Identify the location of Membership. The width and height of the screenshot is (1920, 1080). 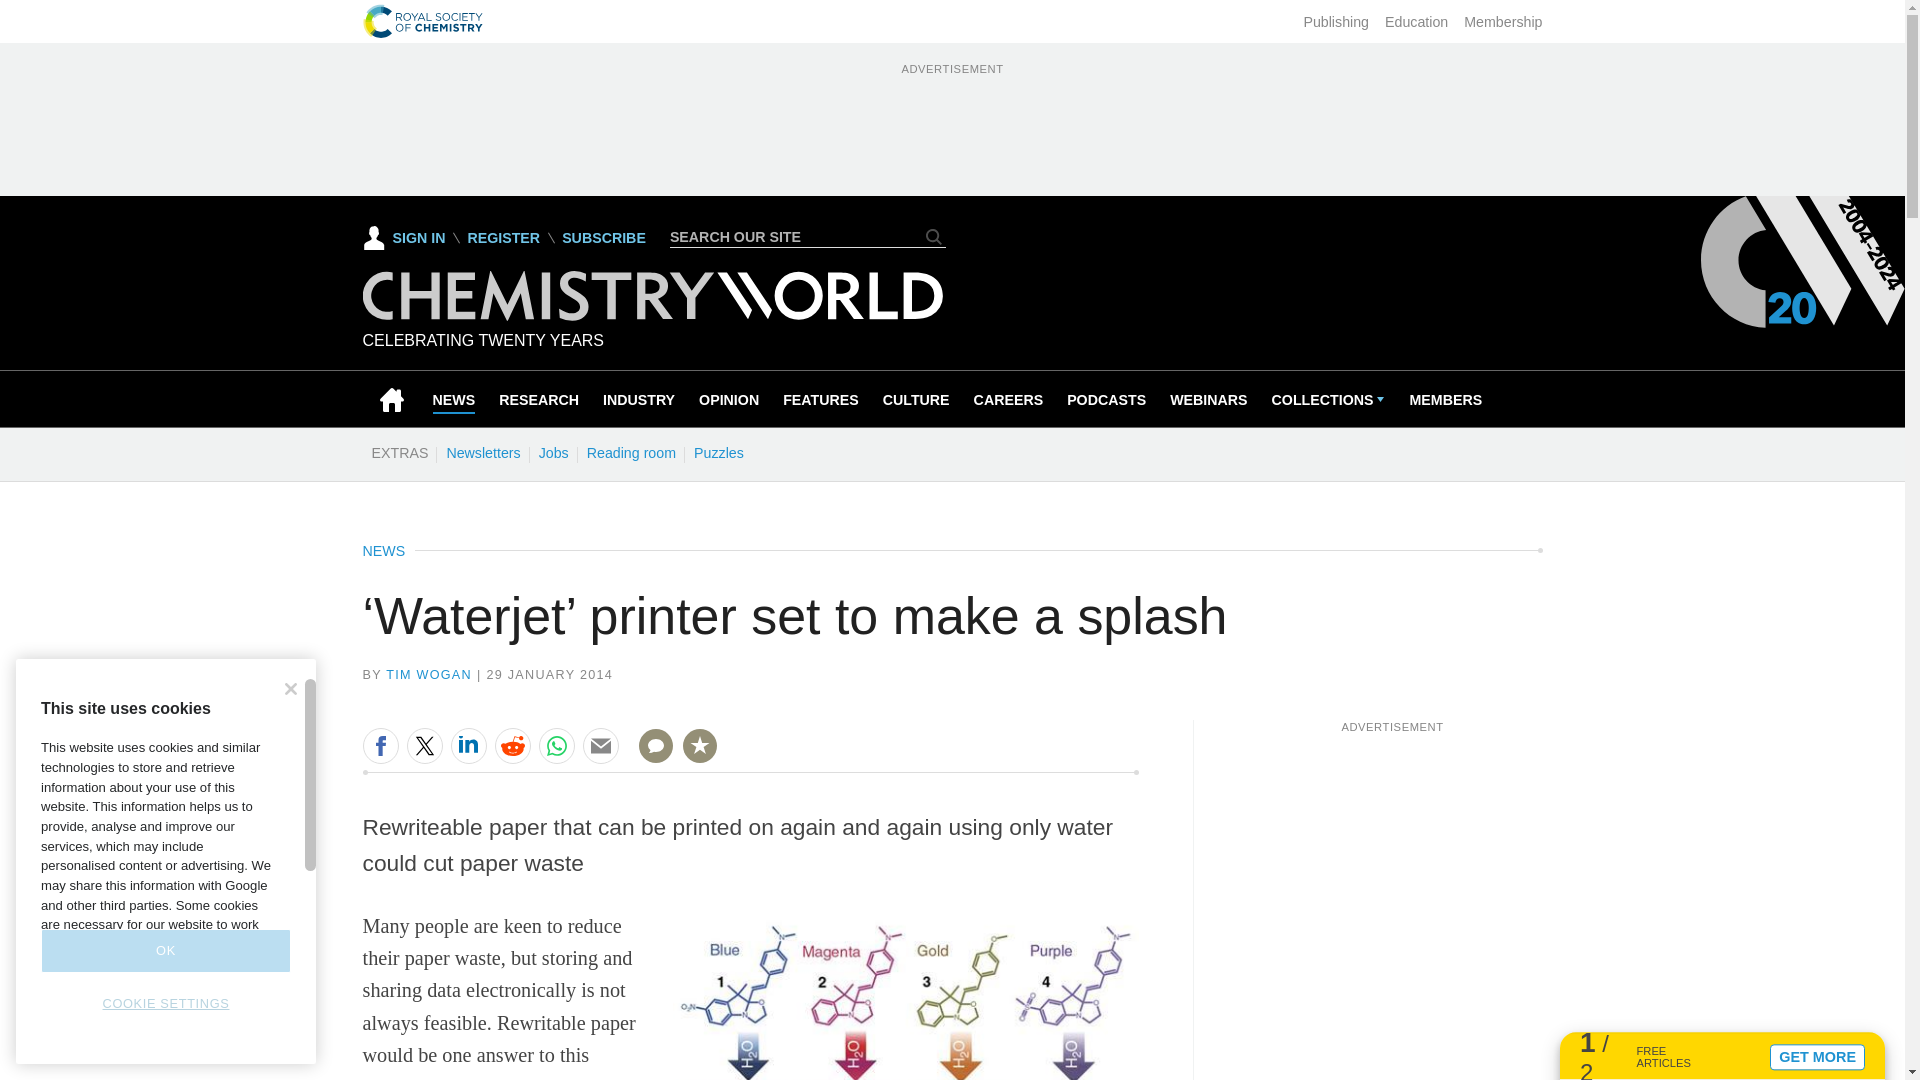
(1502, 22).